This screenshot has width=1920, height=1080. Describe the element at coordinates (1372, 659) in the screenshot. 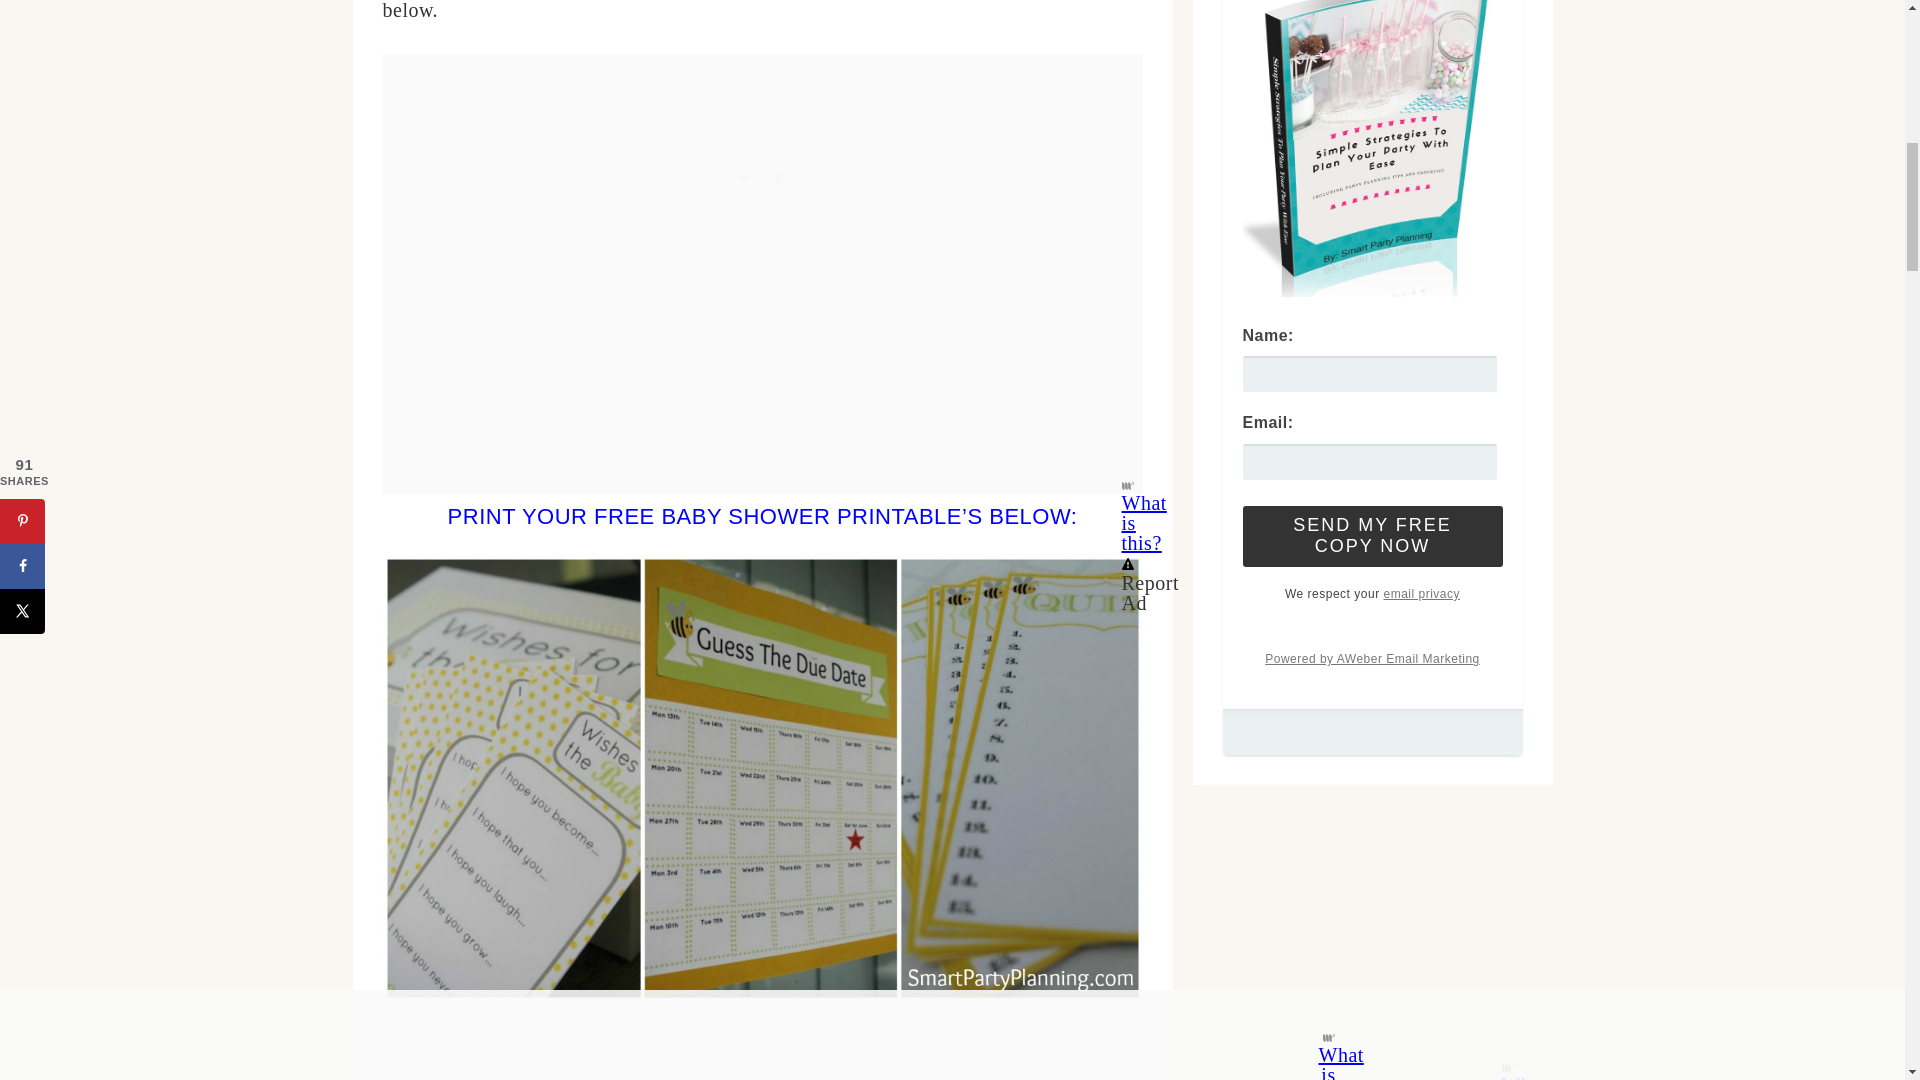

I see `AWeber Email Marketing` at that location.